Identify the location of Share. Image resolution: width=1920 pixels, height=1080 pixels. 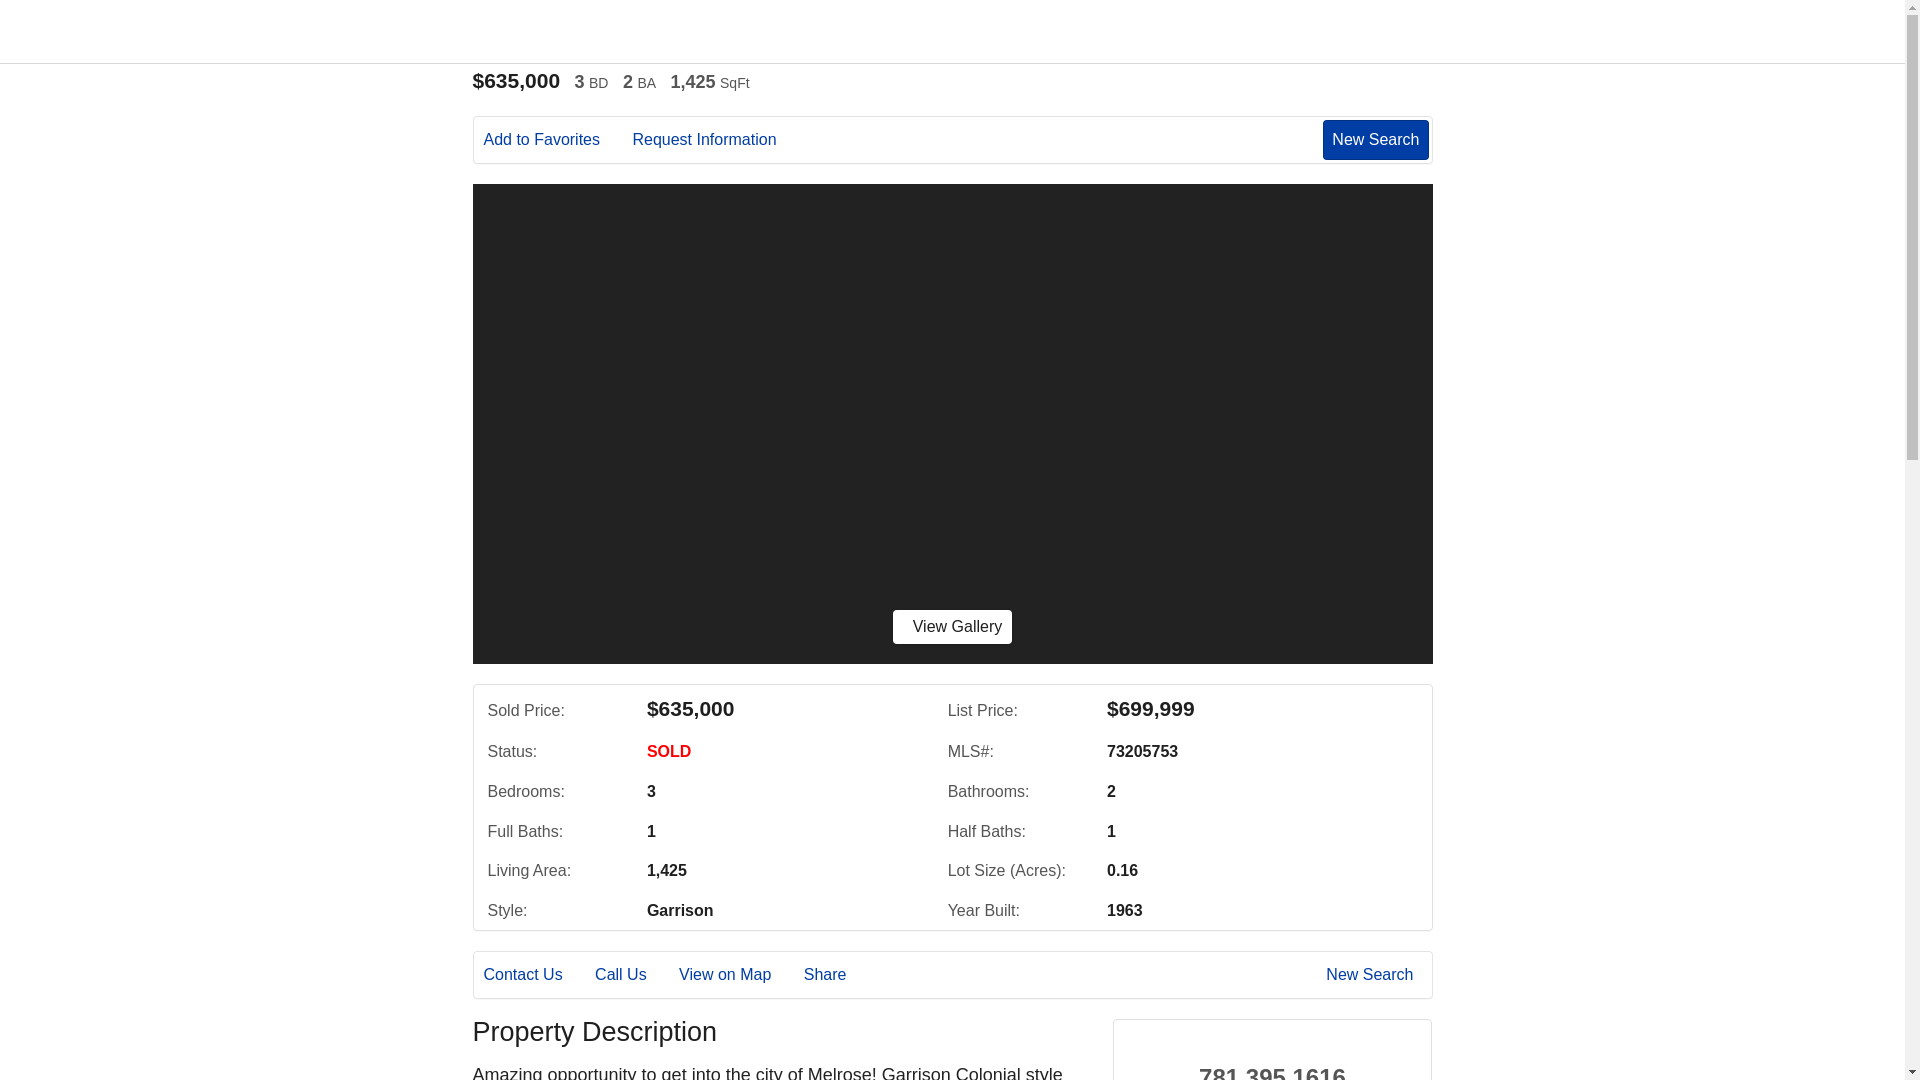
(840, 975).